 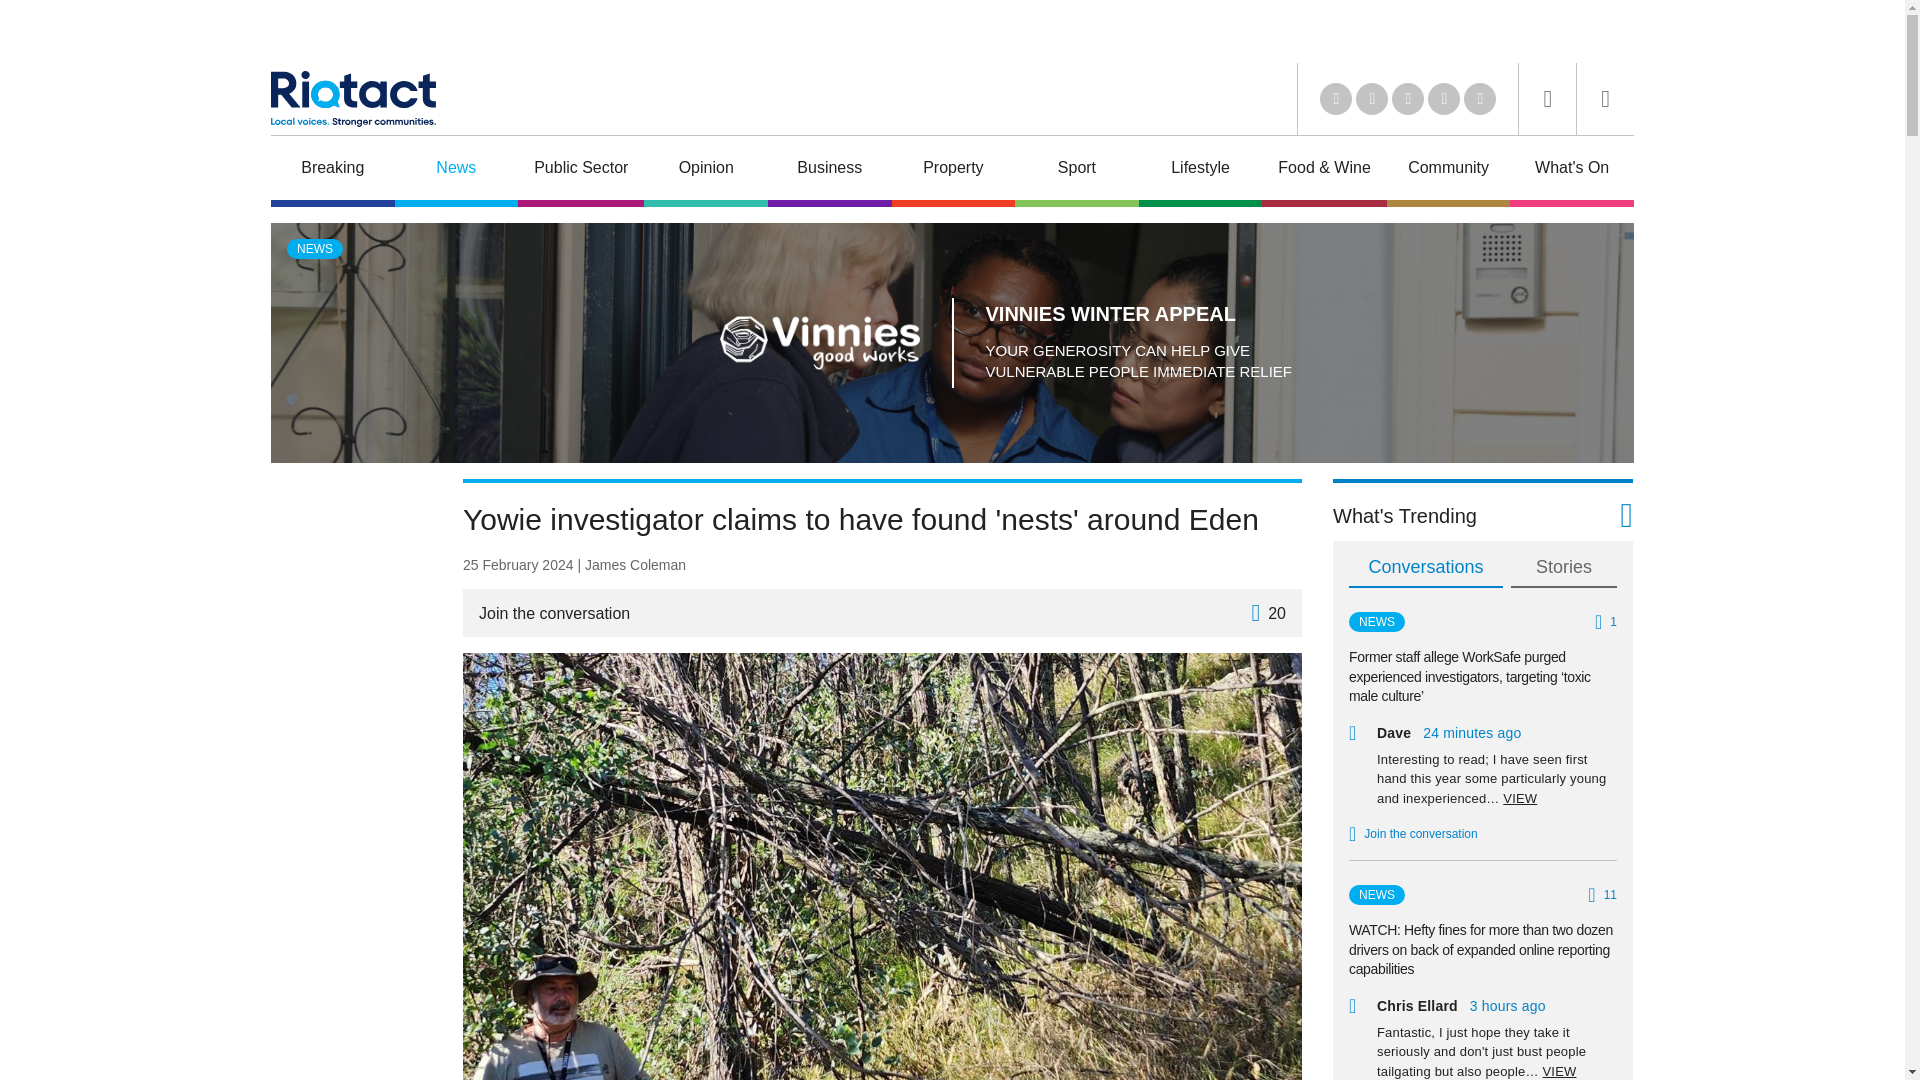 What do you see at coordinates (1408, 98) in the screenshot?
I see `Youtube` at bounding box center [1408, 98].